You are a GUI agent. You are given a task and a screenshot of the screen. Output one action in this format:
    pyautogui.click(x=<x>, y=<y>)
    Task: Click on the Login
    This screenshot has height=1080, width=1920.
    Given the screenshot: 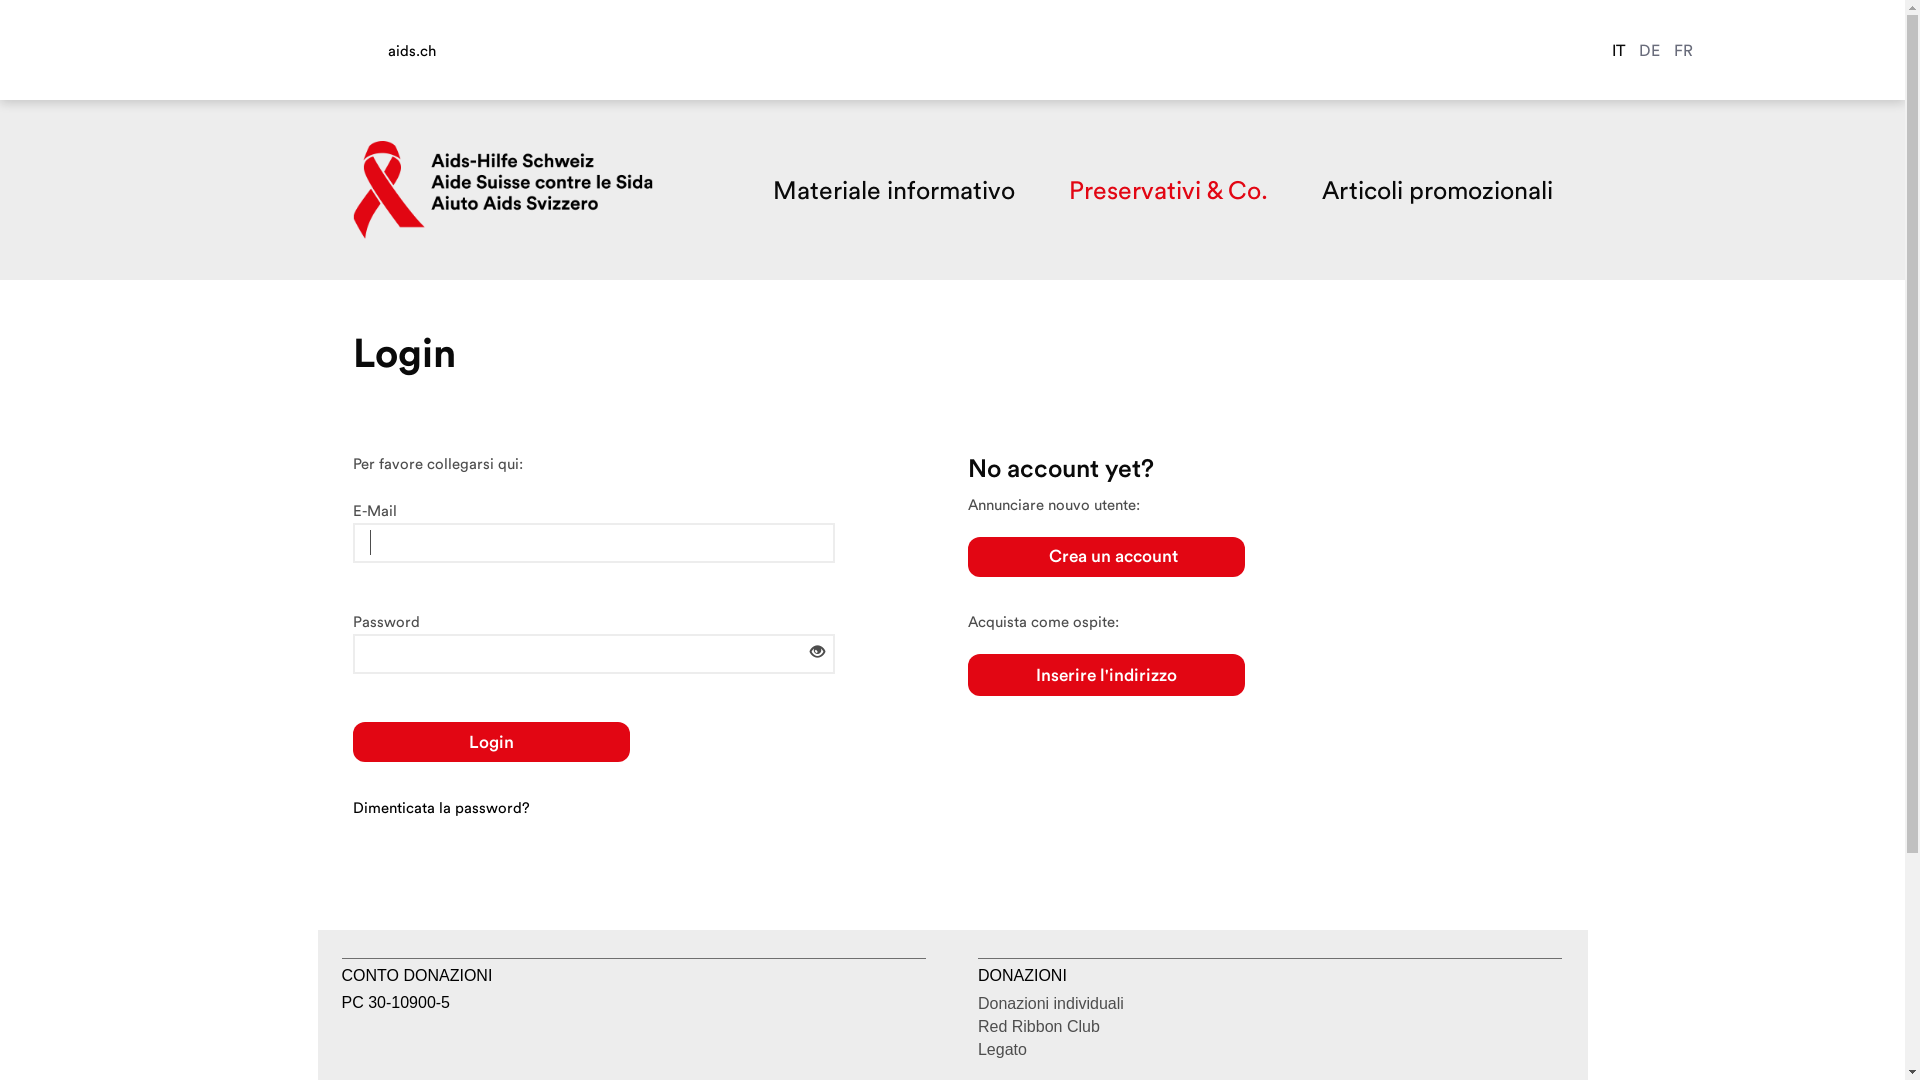 What is the action you would take?
    pyautogui.click(x=491, y=742)
    